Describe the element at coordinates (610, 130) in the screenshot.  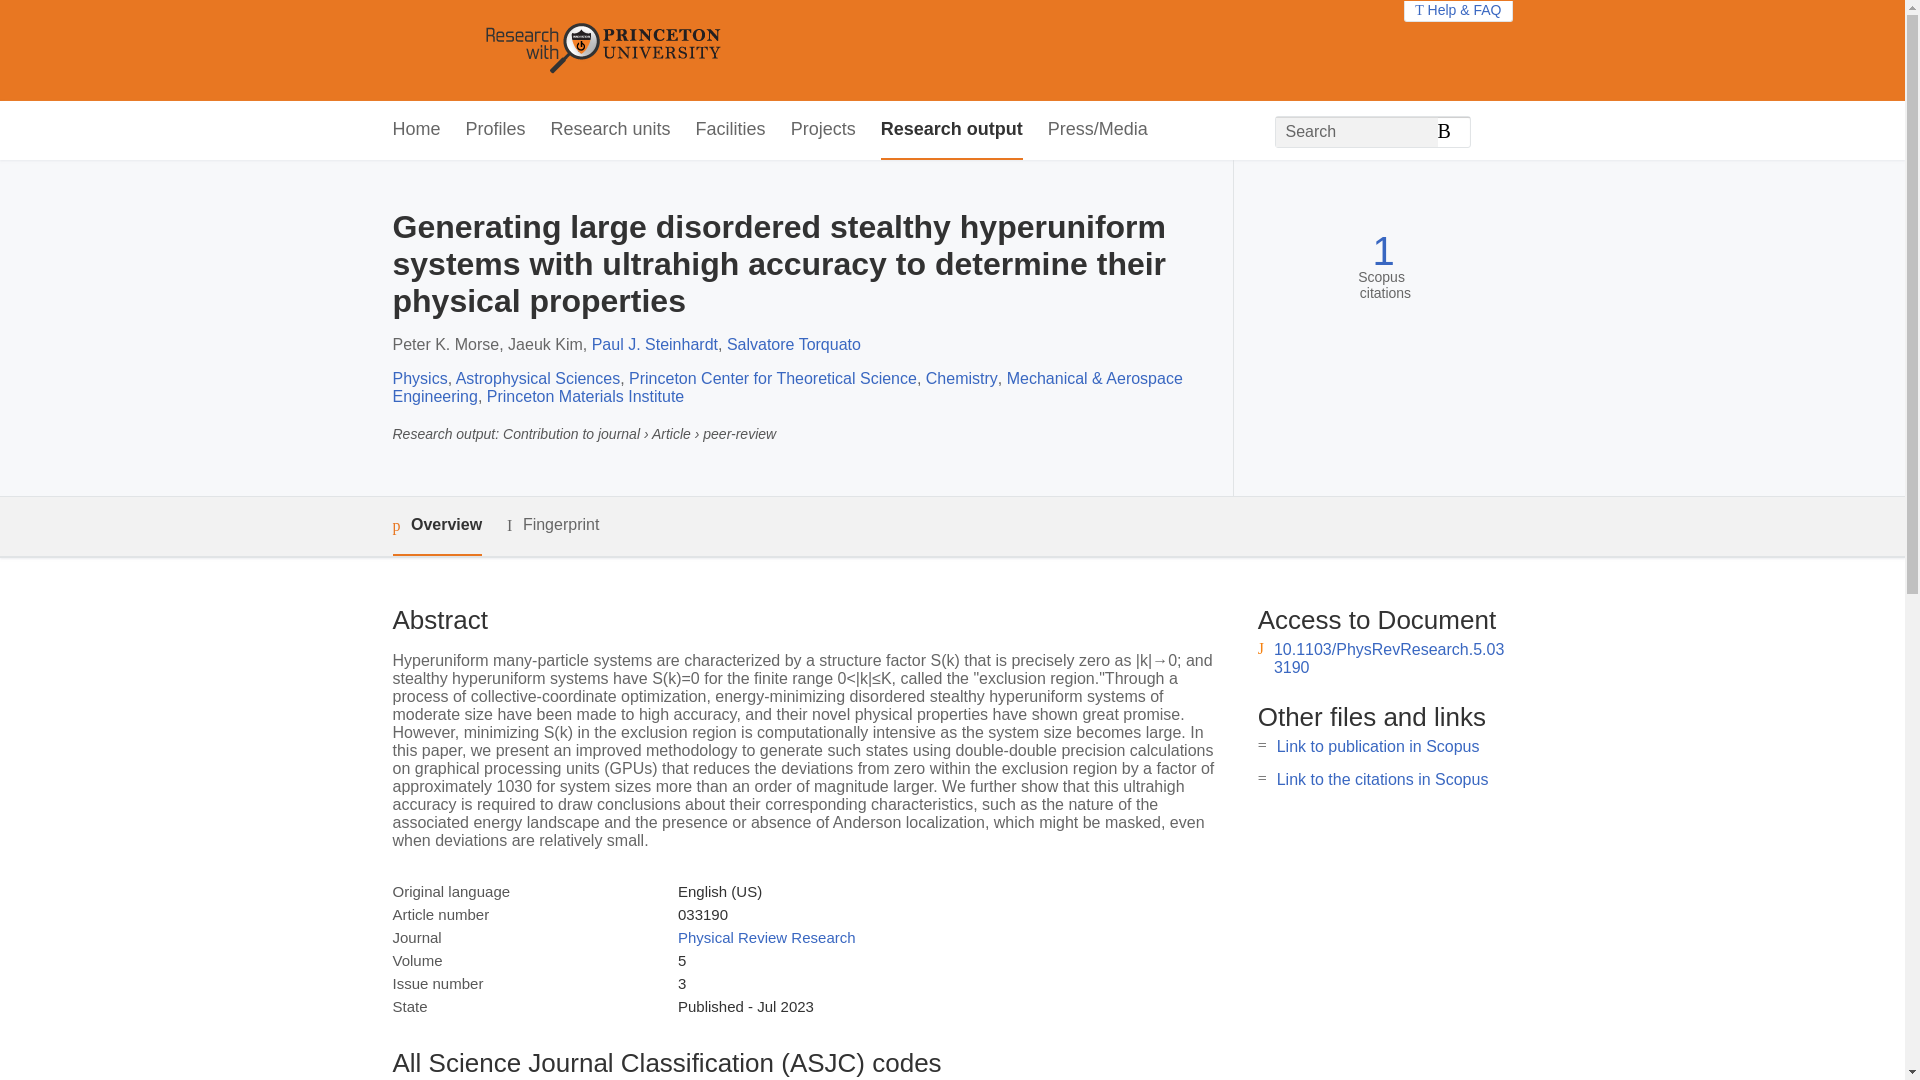
I see `Research units` at that location.